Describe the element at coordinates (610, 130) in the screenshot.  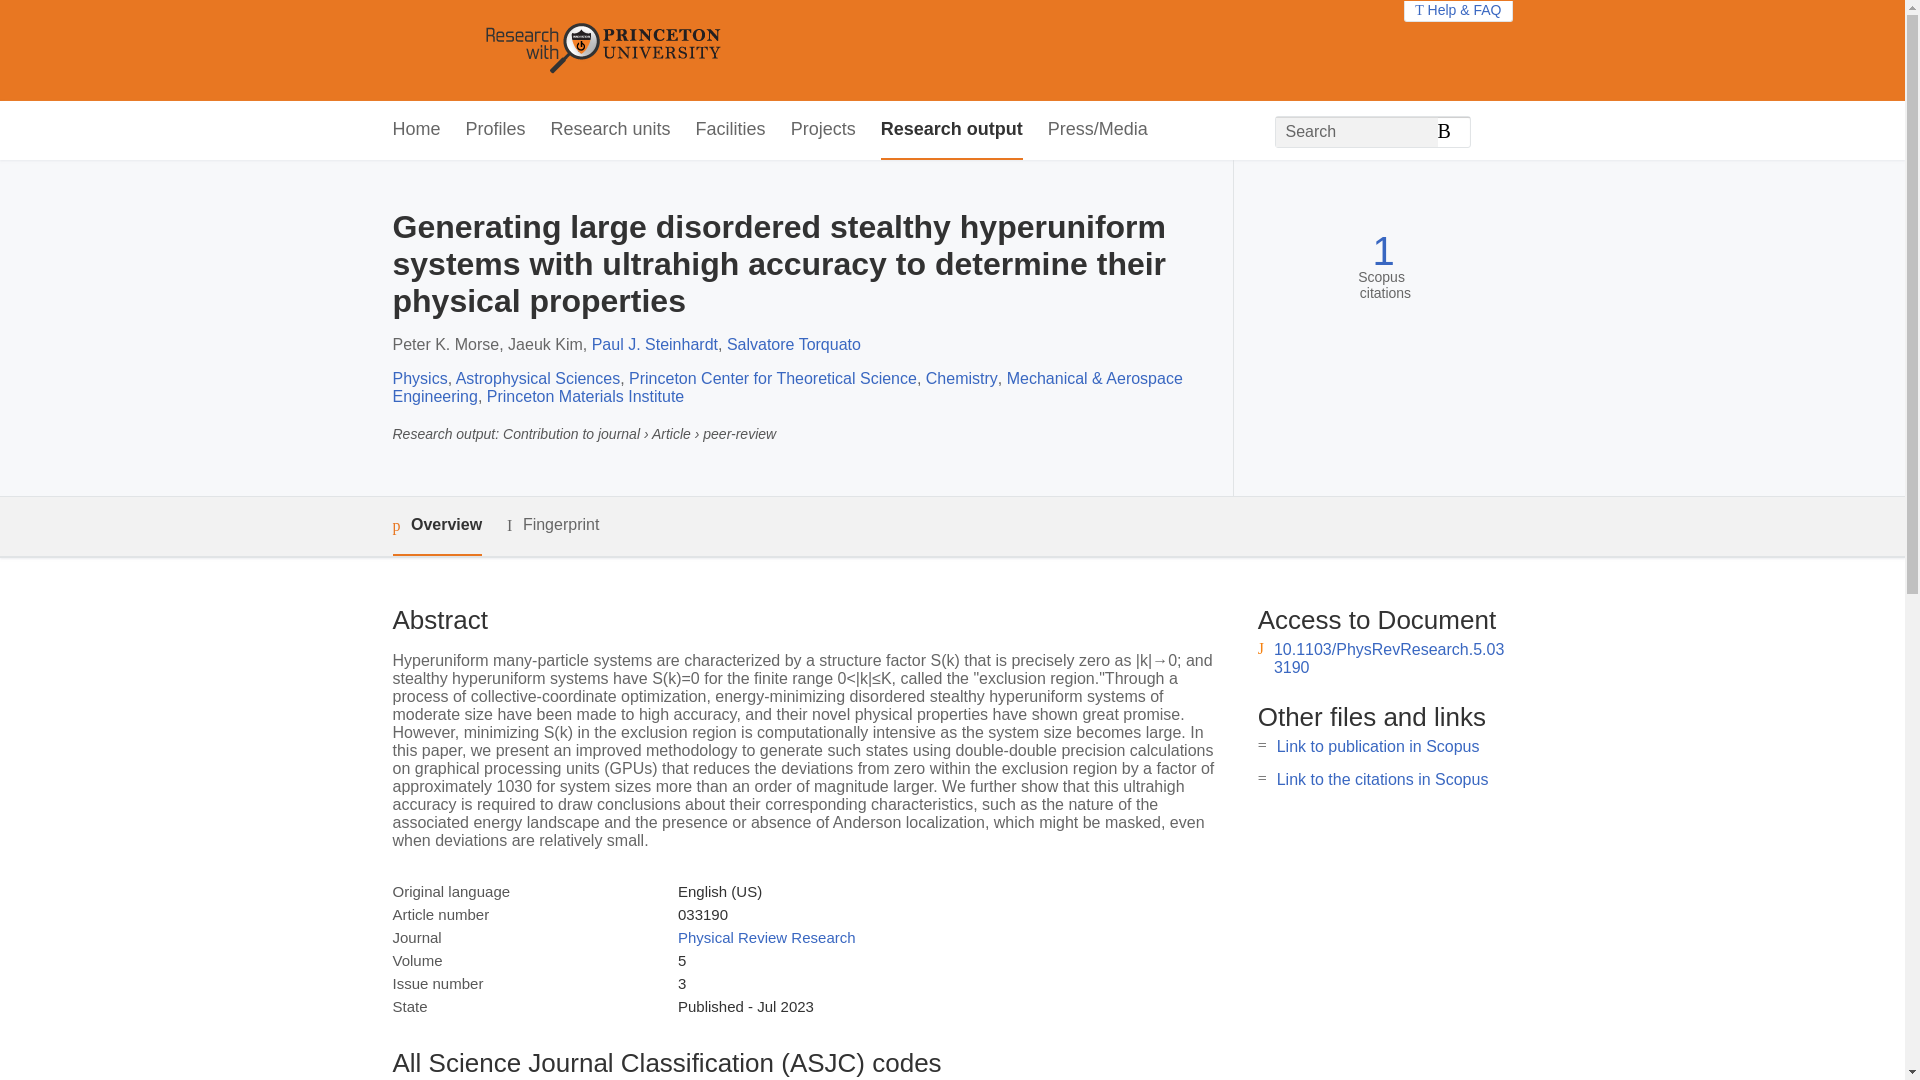
I see `Research units` at that location.